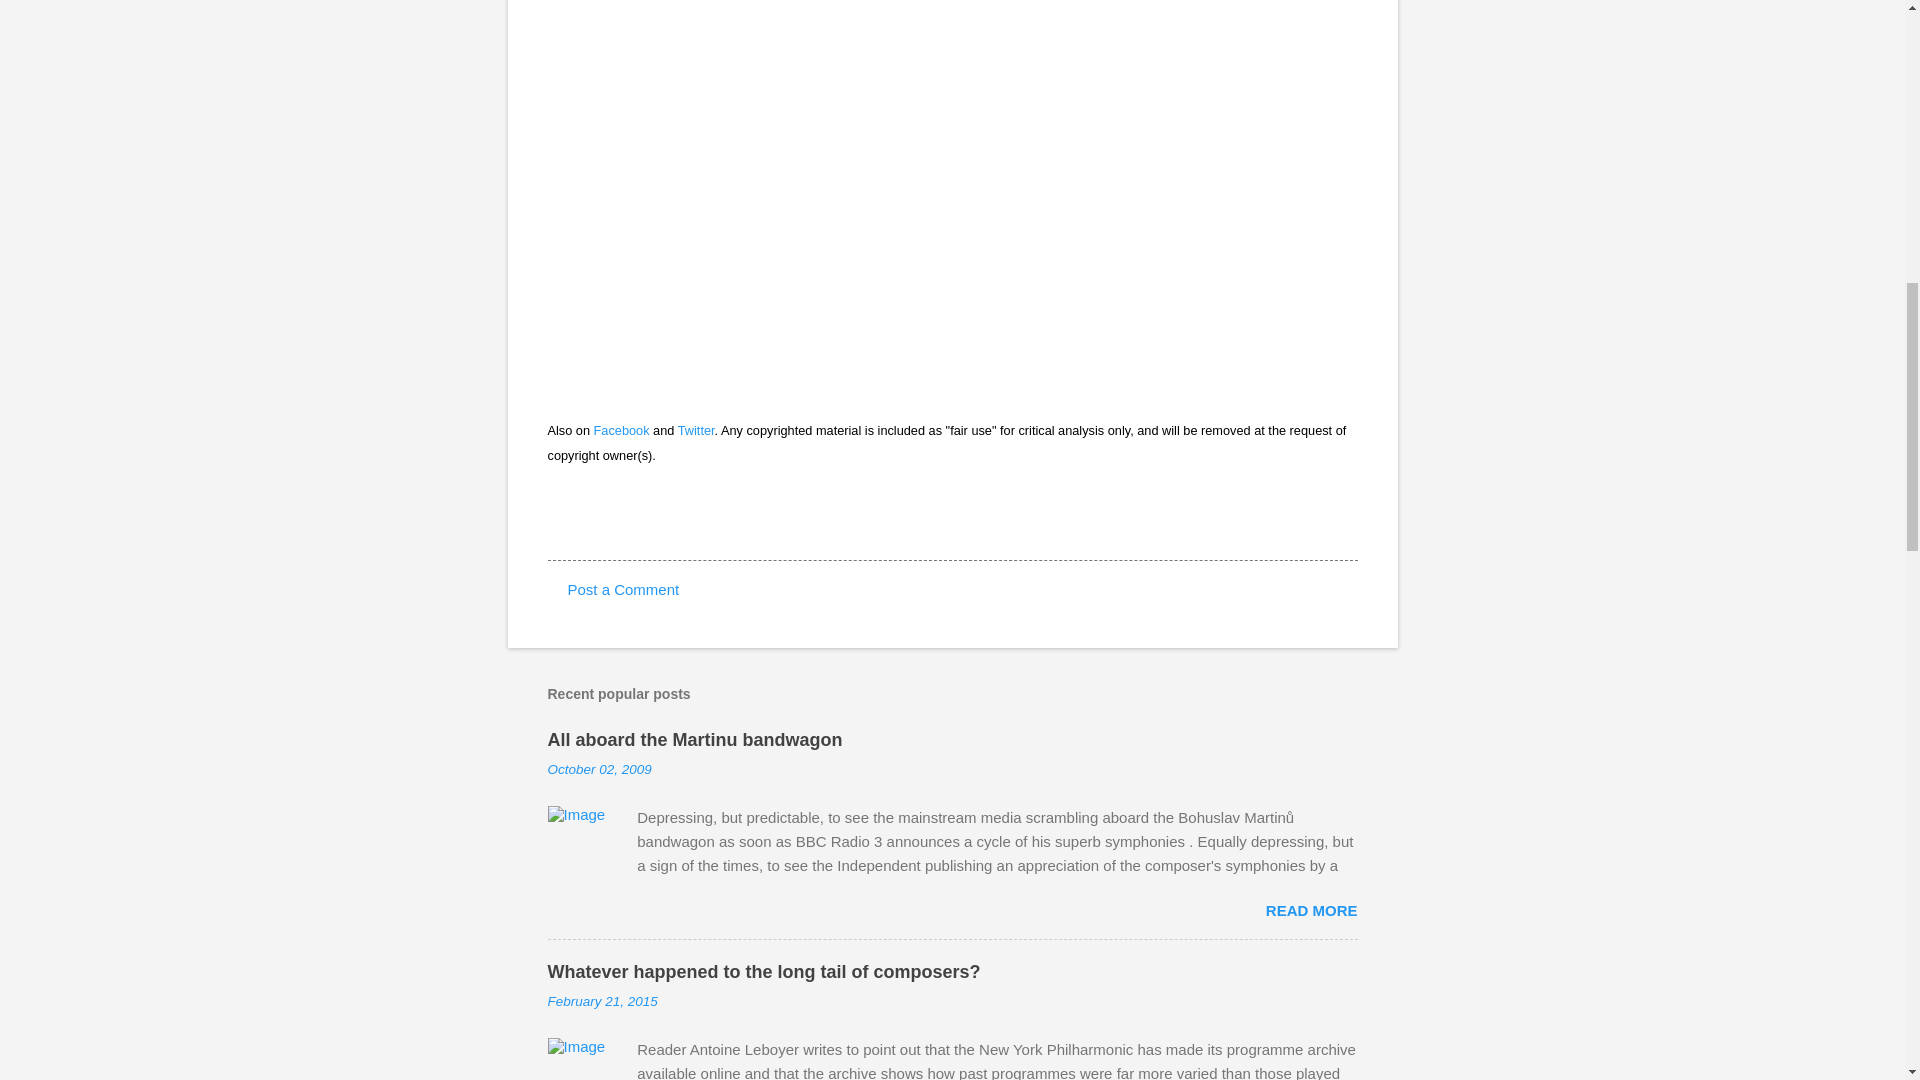 The image size is (1920, 1080). Describe the element at coordinates (600, 769) in the screenshot. I see `October 02, 2009` at that location.